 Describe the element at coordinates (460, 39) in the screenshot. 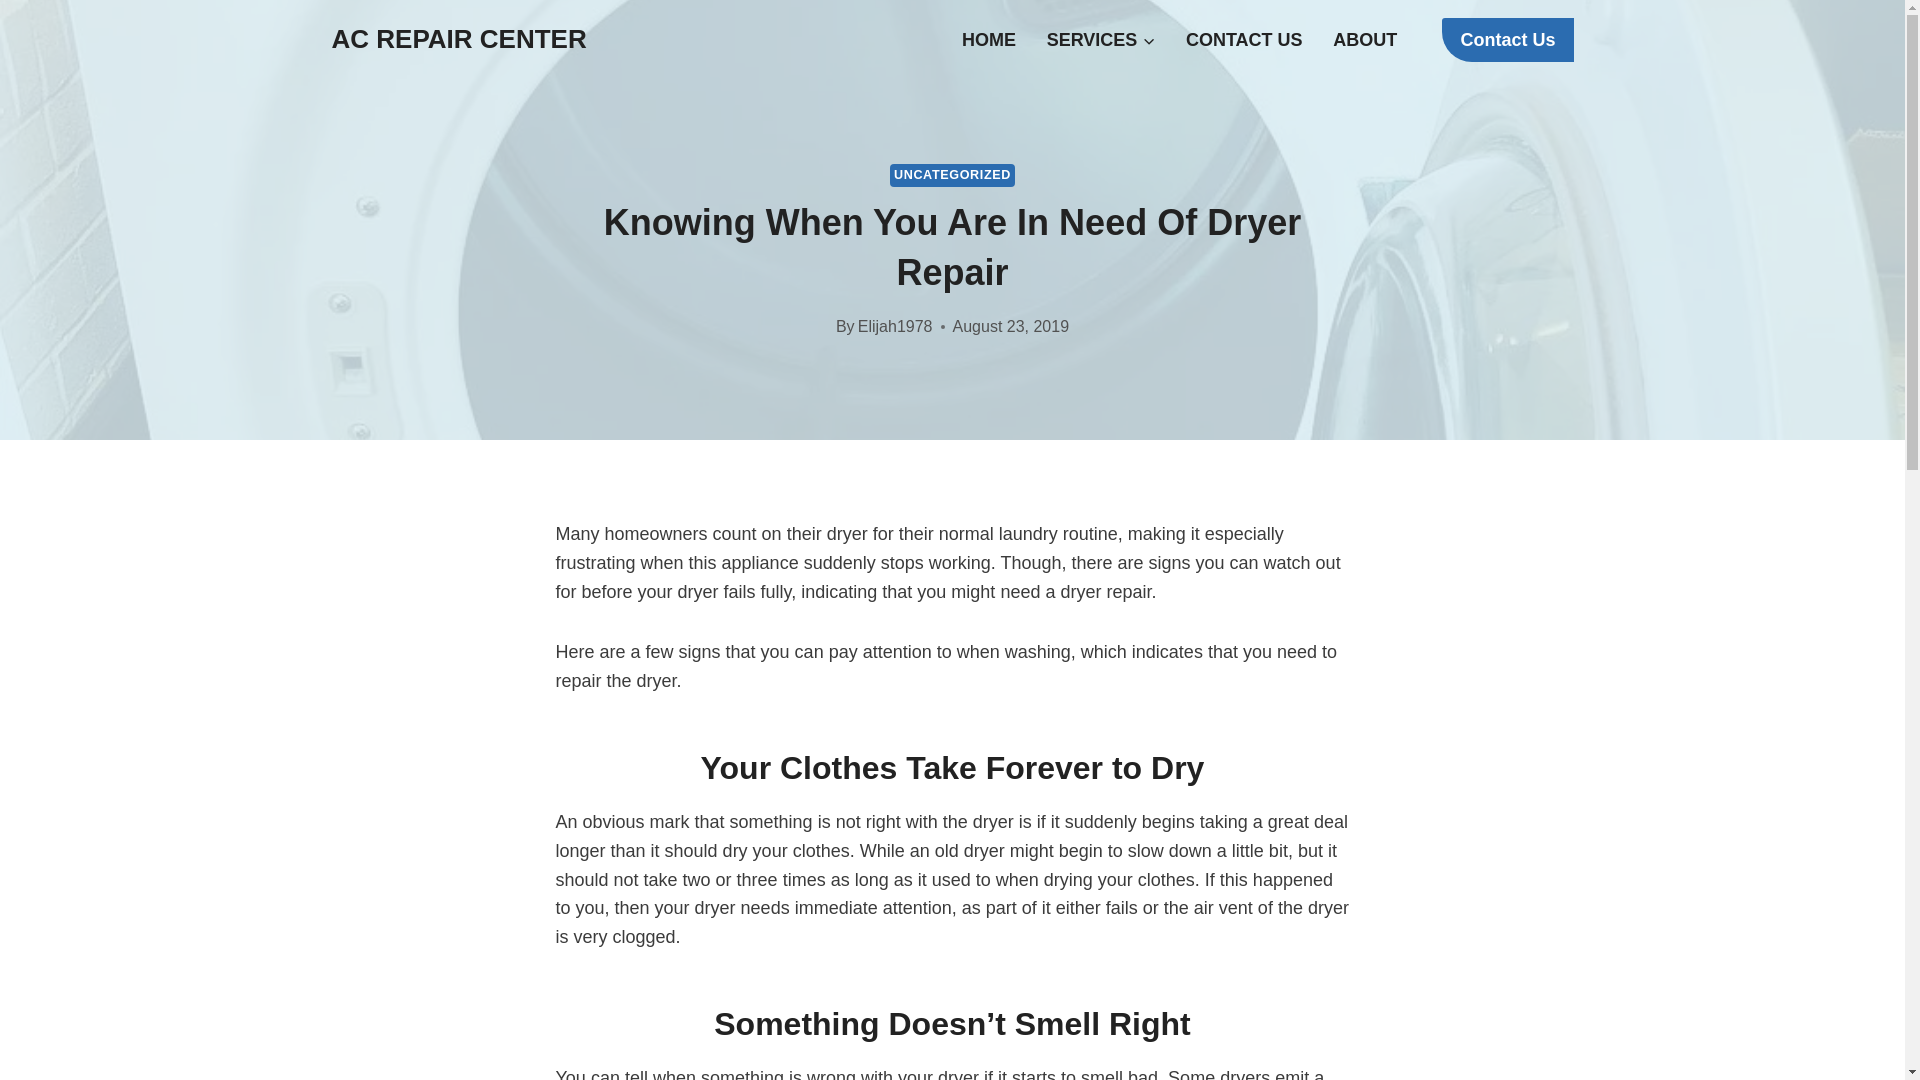

I see `AC REPAIR CENTER` at that location.